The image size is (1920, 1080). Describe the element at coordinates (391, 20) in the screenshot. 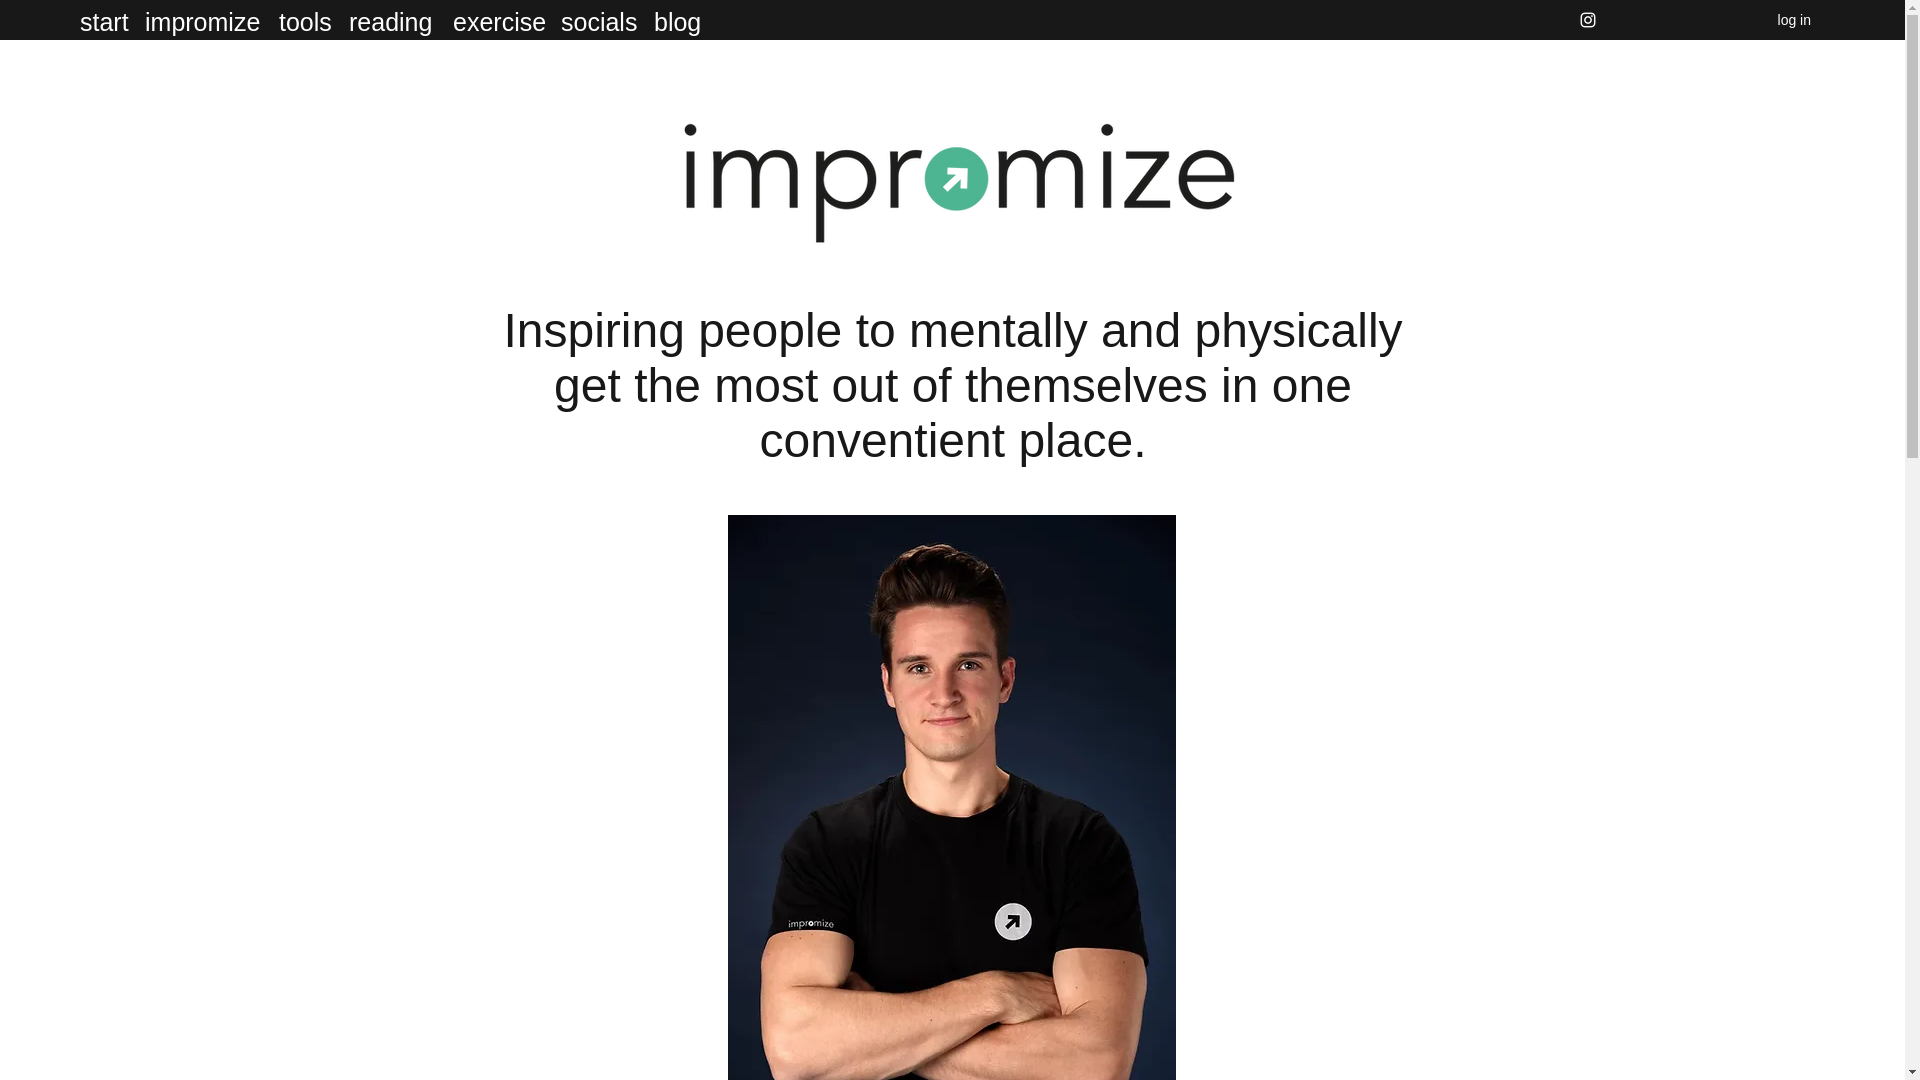

I see `reading` at that location.